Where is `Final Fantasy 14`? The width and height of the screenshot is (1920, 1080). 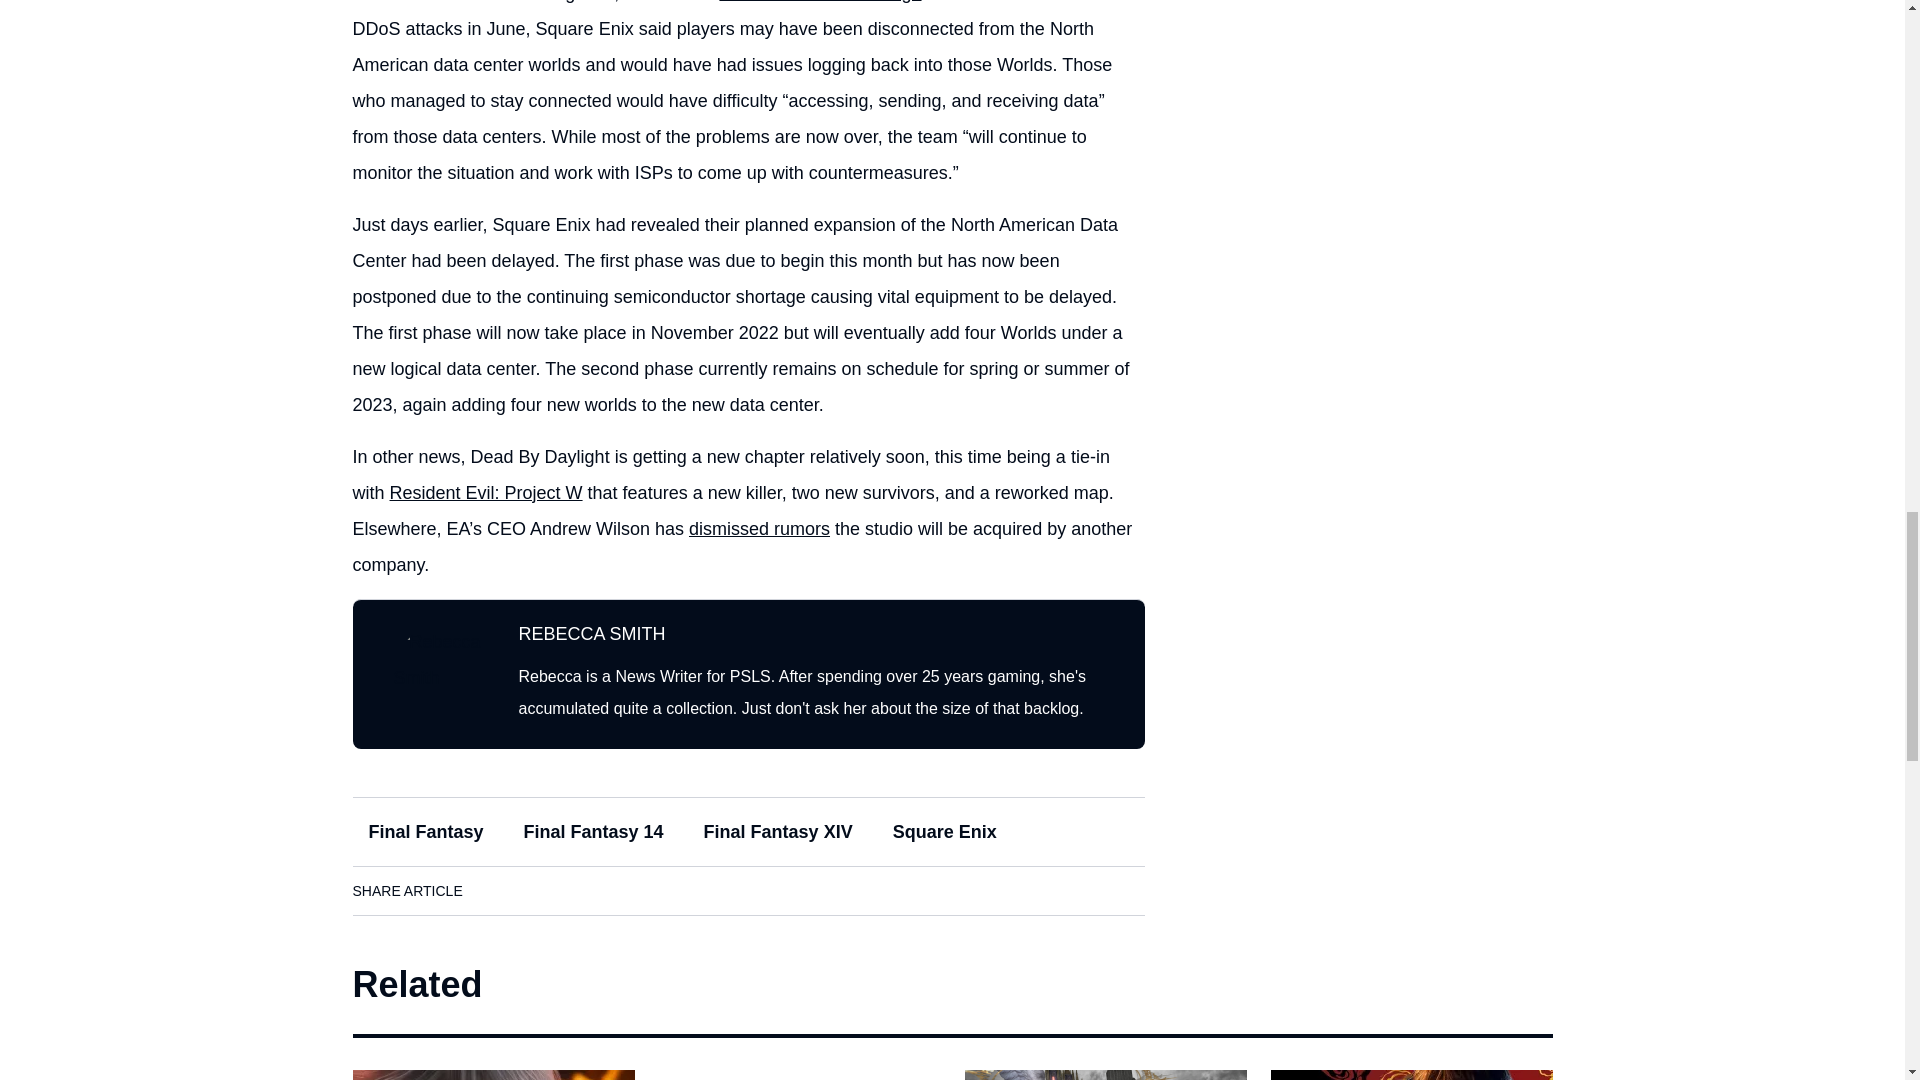 Final Fantasy 14 is located at coordinates (594, 832).